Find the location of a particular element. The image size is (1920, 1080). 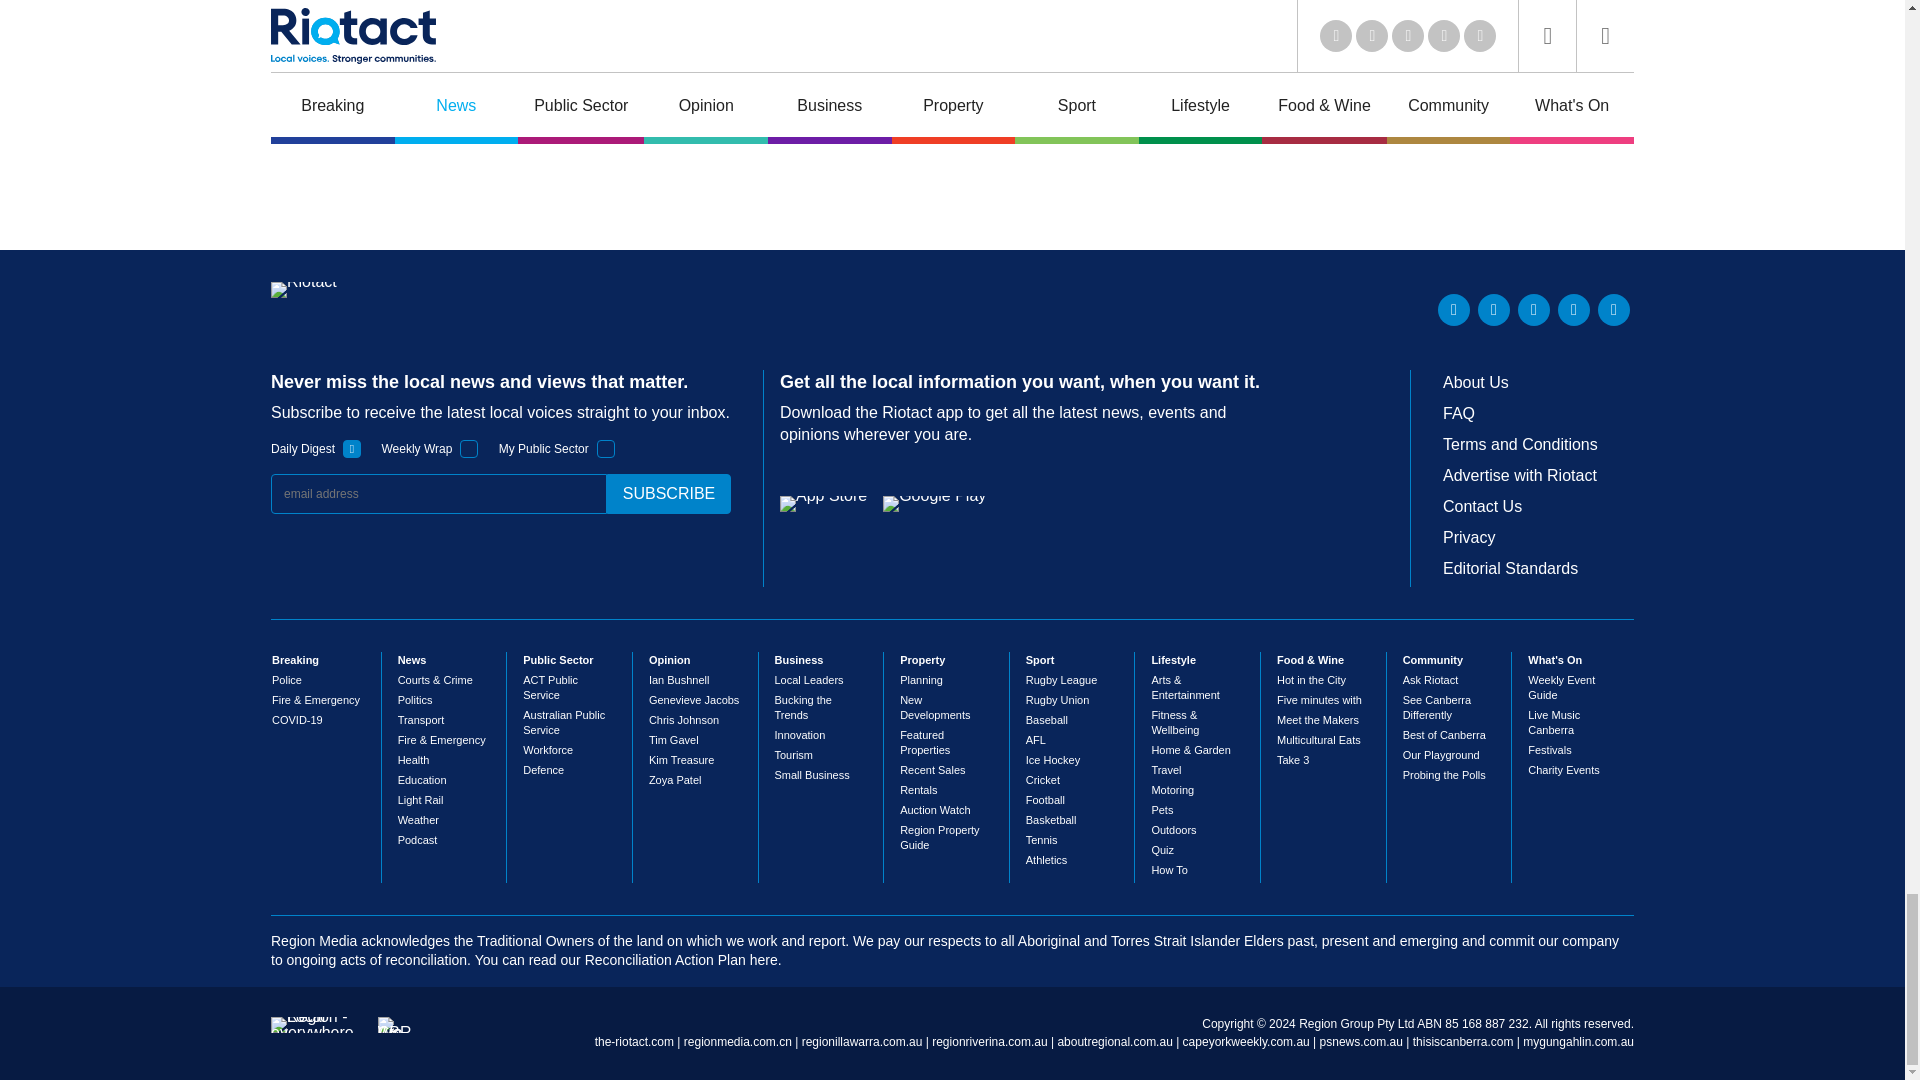

1 is located at coordinates (606, 448).